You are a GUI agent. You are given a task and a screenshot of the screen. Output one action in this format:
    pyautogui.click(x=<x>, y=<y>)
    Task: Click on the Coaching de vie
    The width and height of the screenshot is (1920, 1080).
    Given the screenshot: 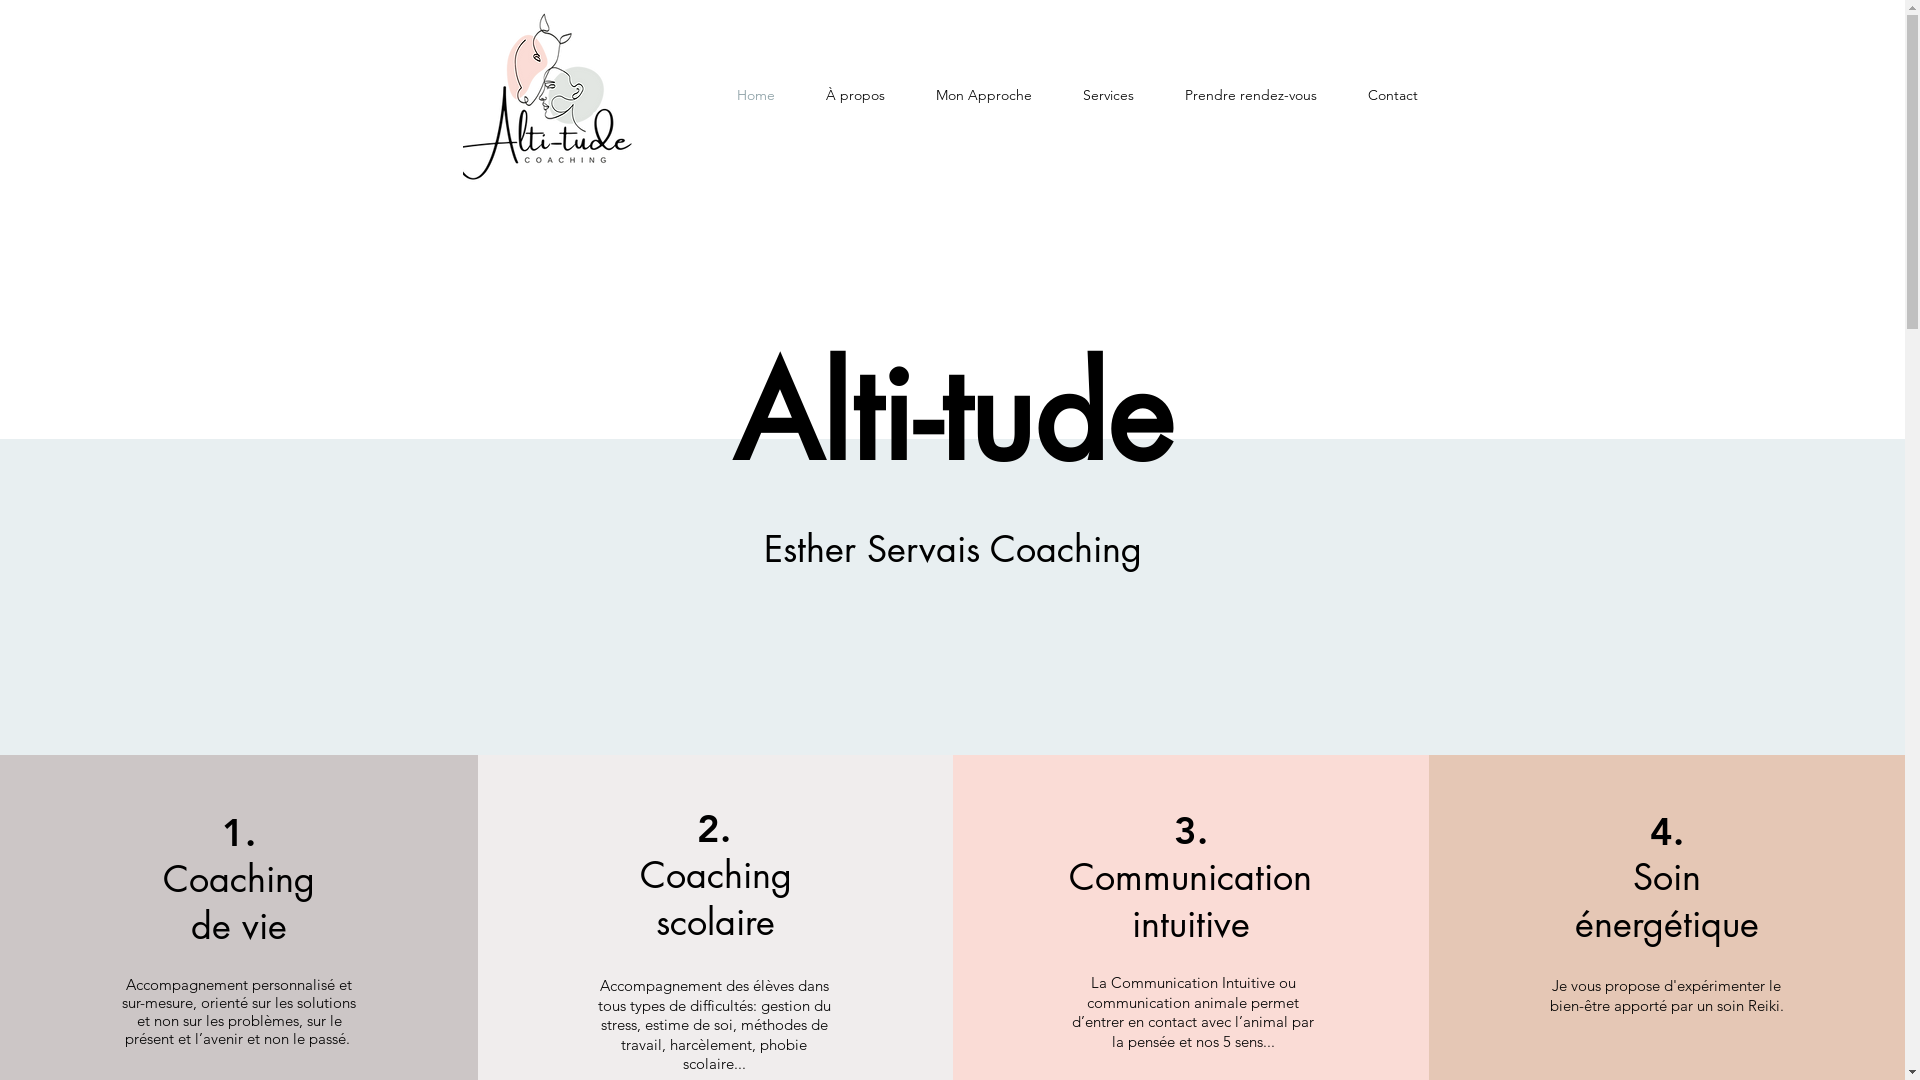 What is the action you would take?
    pyautogui.click(x=239, y=903)
    